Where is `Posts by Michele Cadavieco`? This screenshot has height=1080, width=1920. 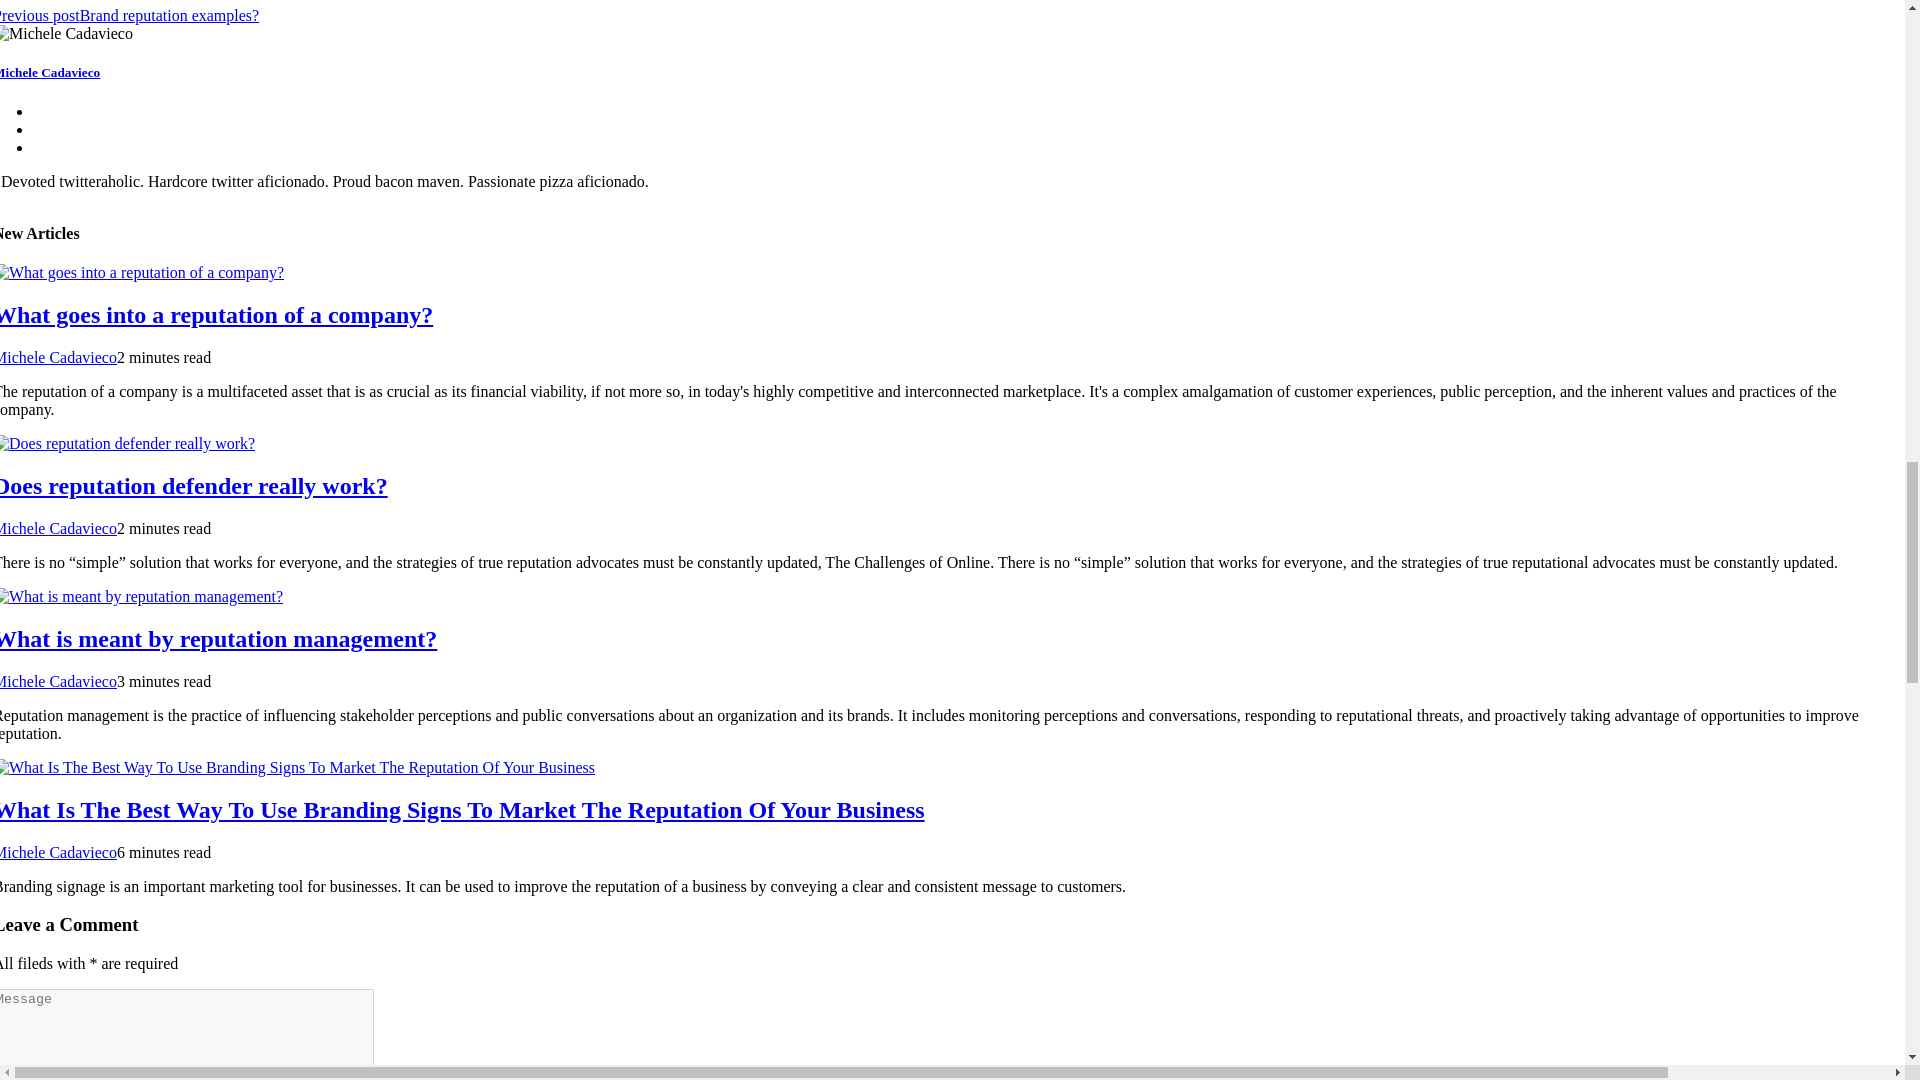
Posts by Michele Cadavieco is located at coordinates (58, 681).